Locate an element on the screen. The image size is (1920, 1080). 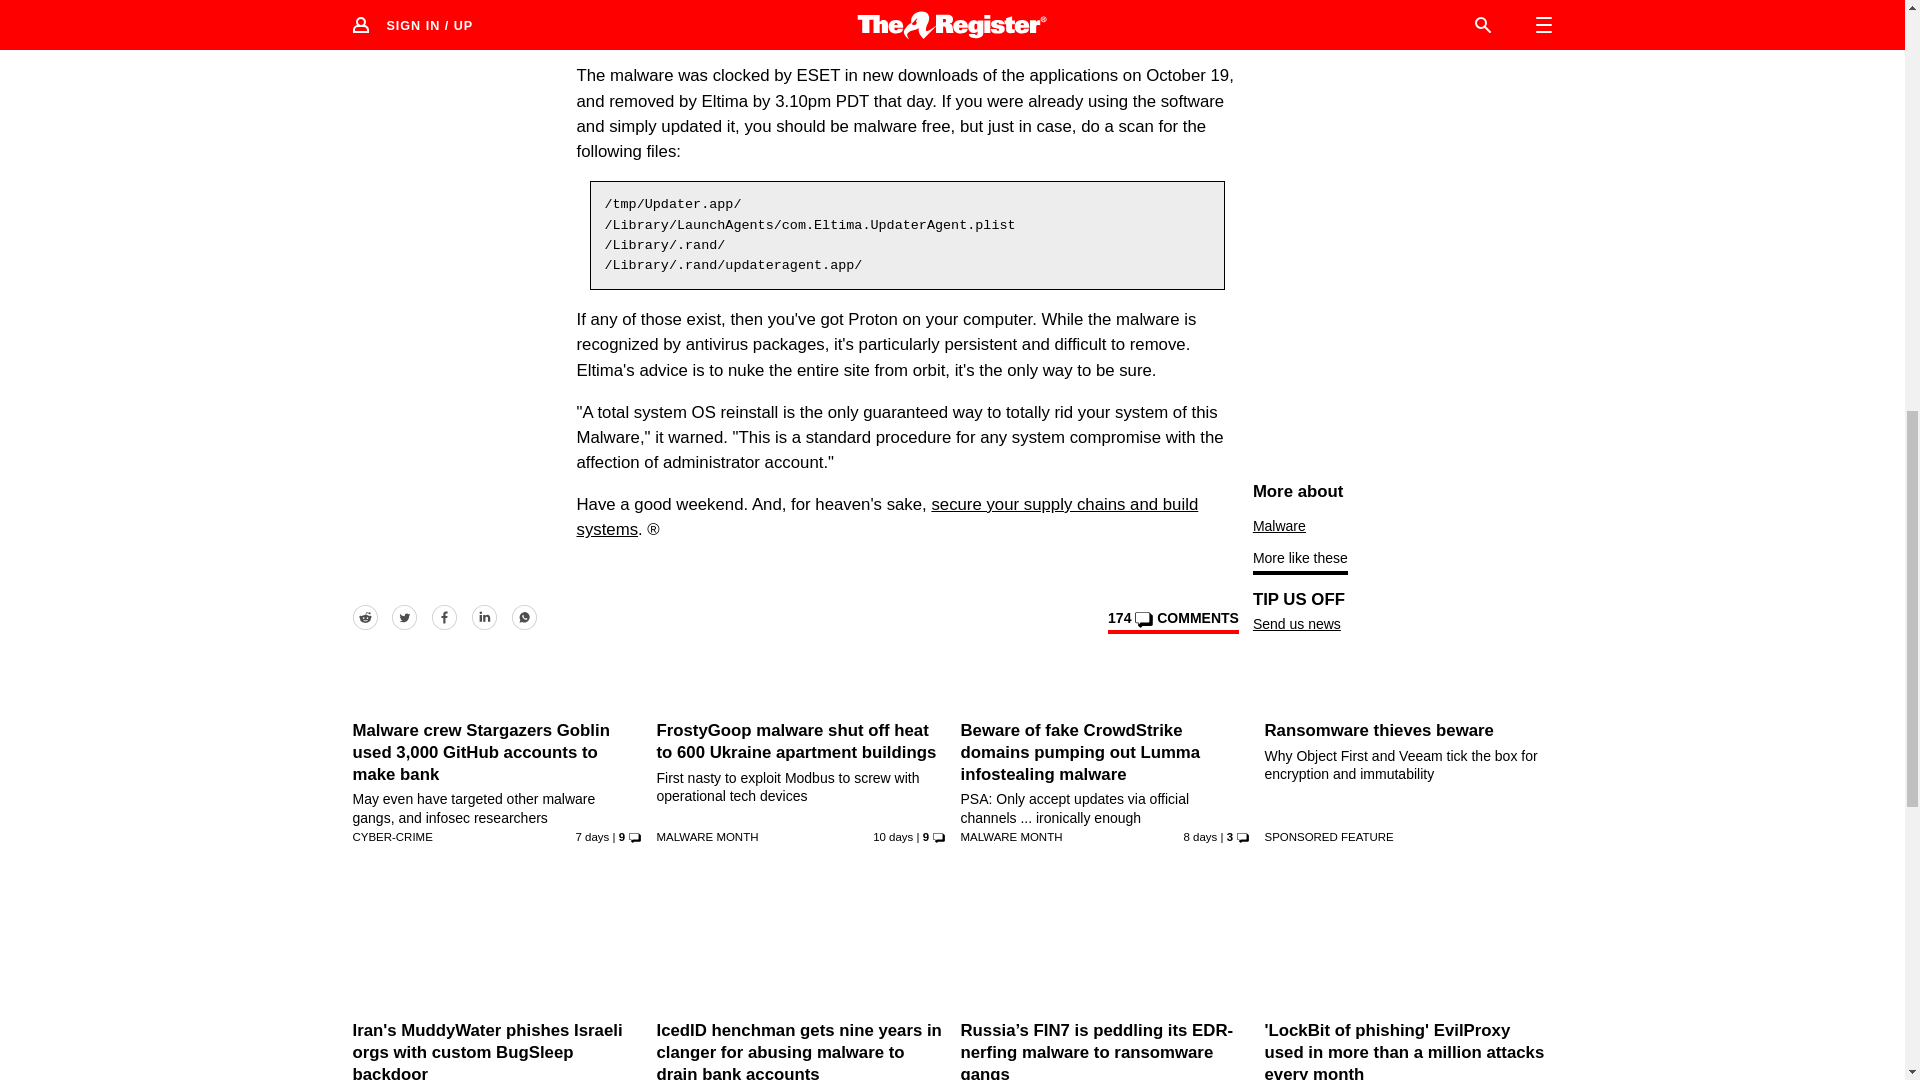
View comments on this article is located at coordinates (1172, 622).